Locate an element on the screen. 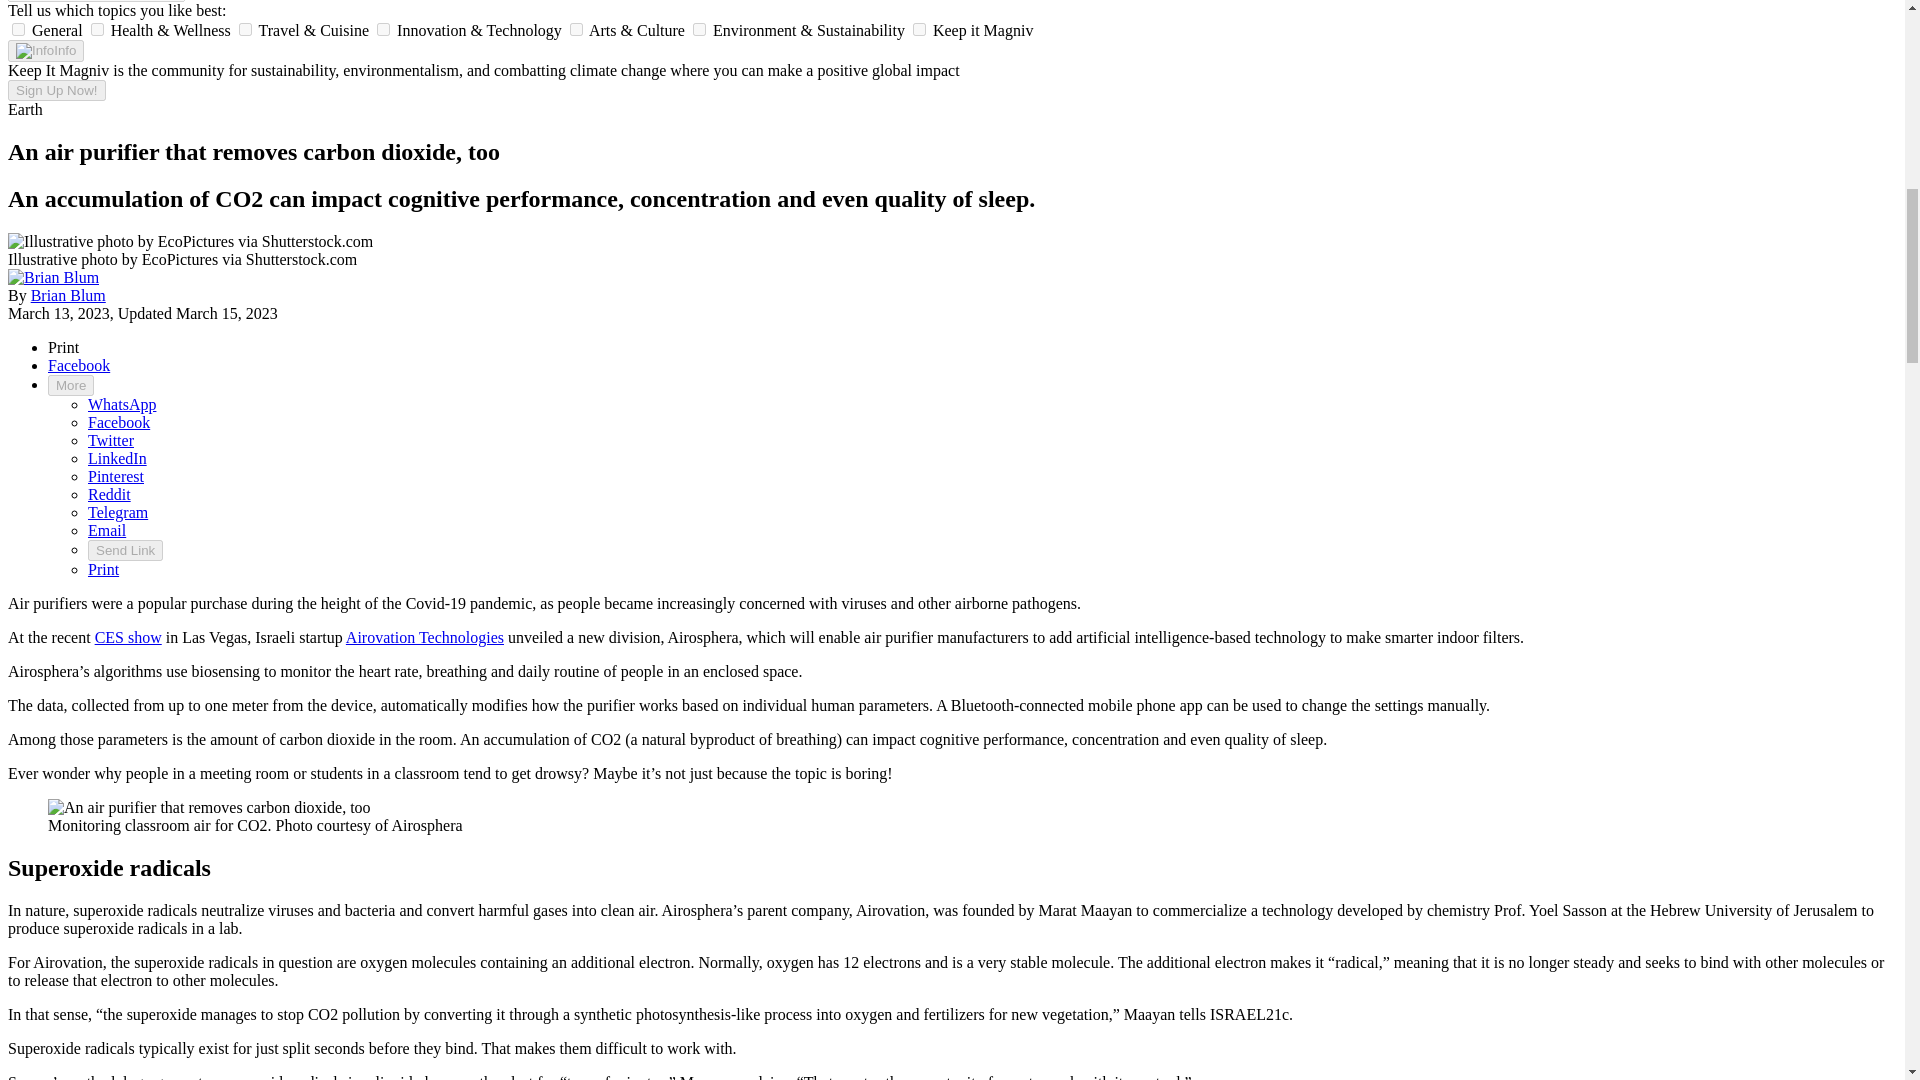 This screenshot has width=1920, height=1080. Brian Blum is located at coordinates (68, 295).